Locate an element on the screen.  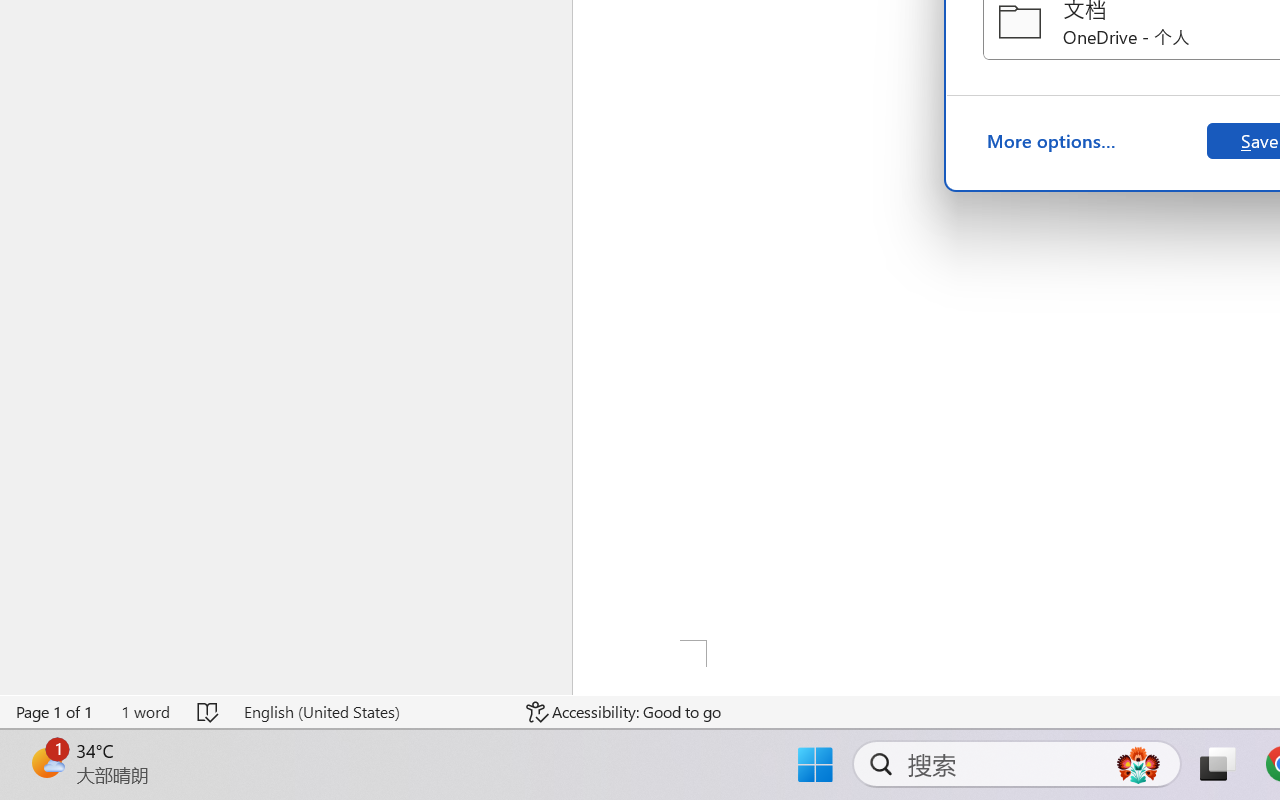
AutomationID: DynamicSearchBoxGleamImage is located at coordinates (1138, 764).